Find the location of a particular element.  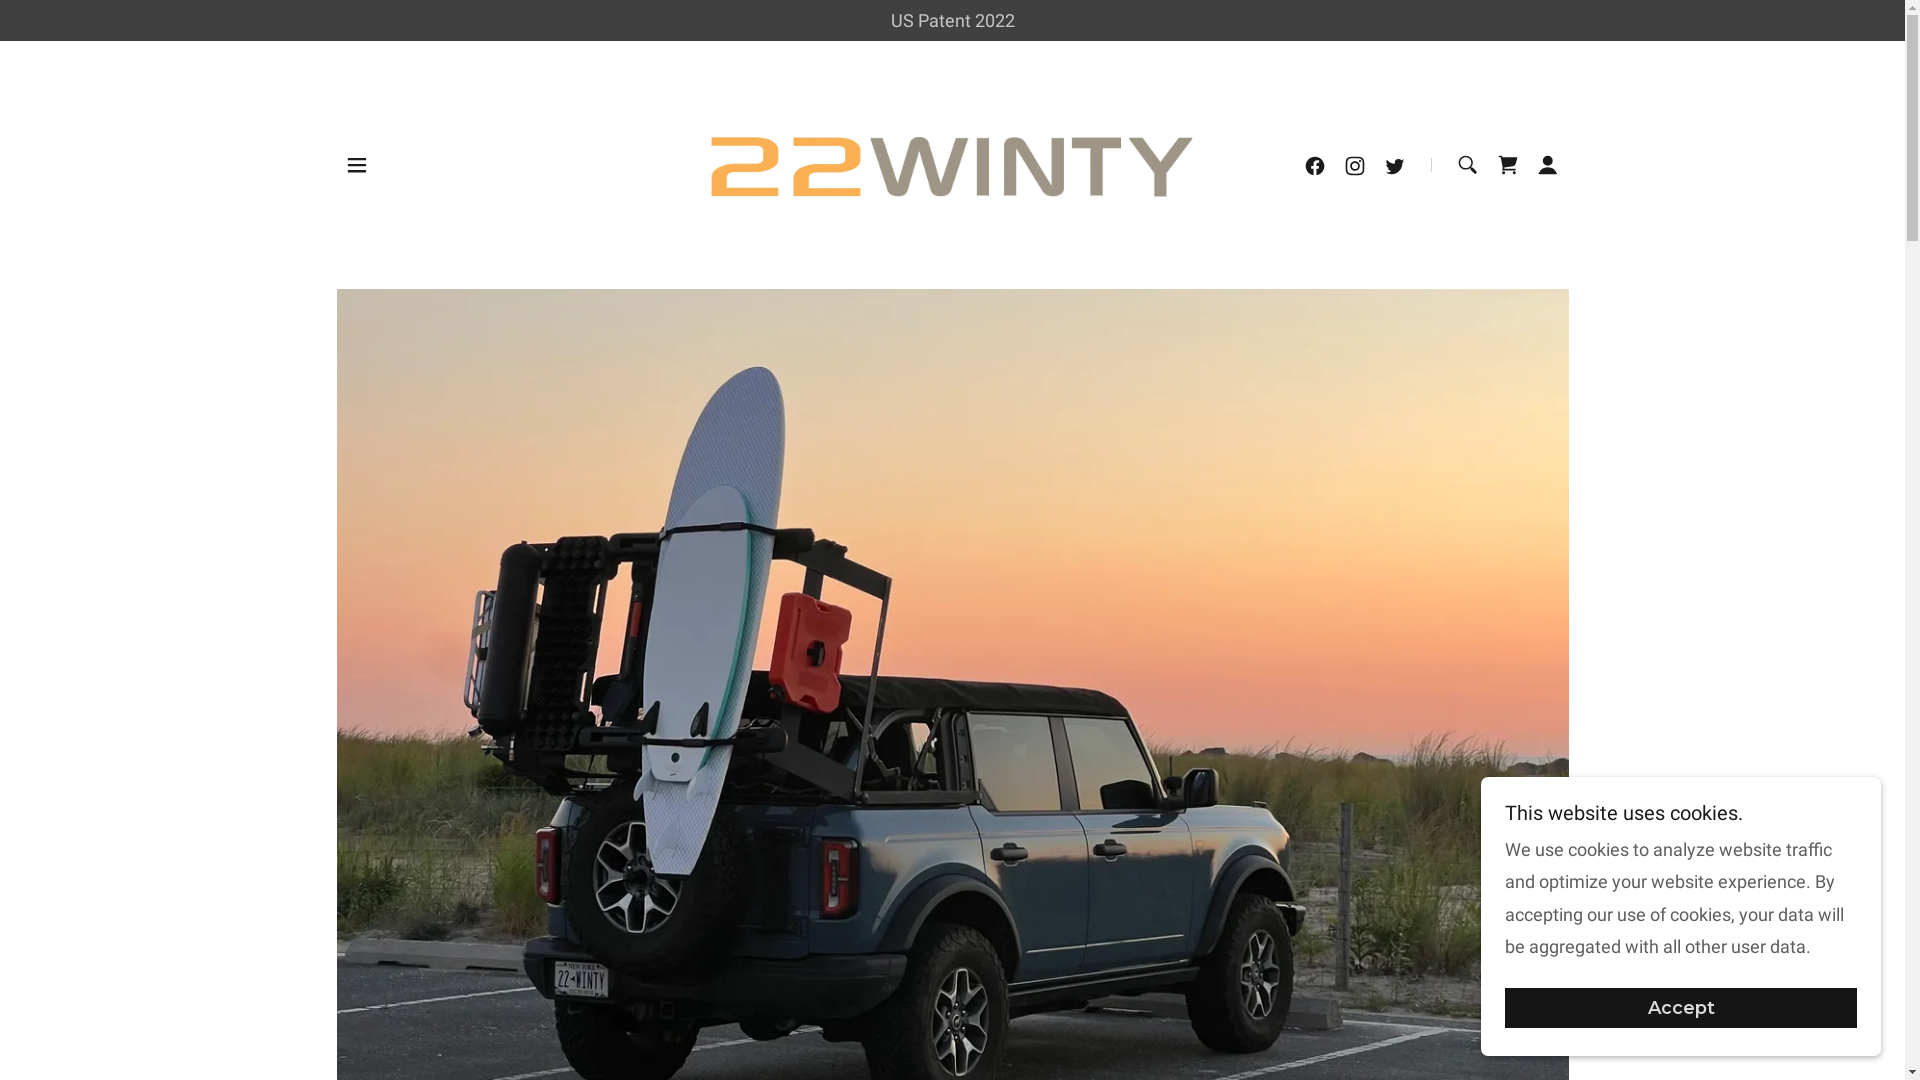

22 WINTY is located at coordinates (952, 164).